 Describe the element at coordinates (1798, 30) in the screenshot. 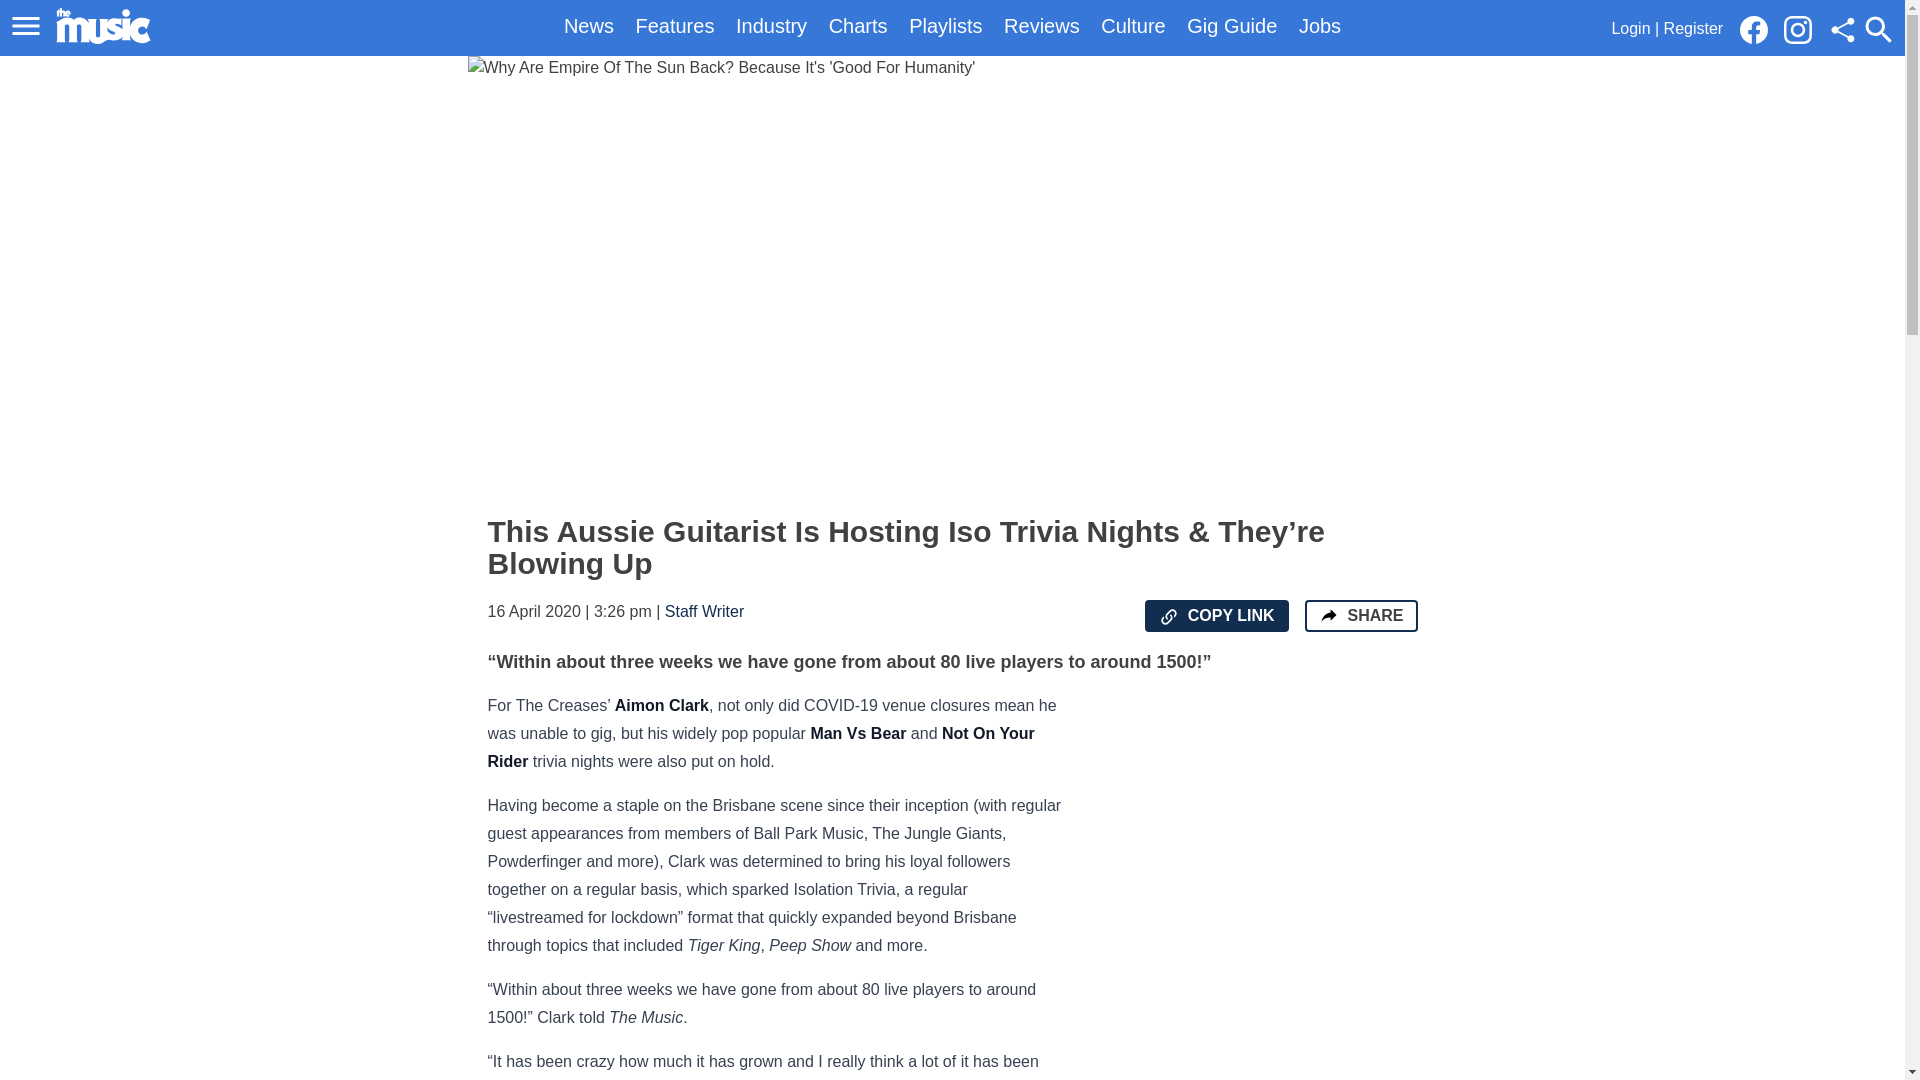

I see `Link to our Instagram` at that location.